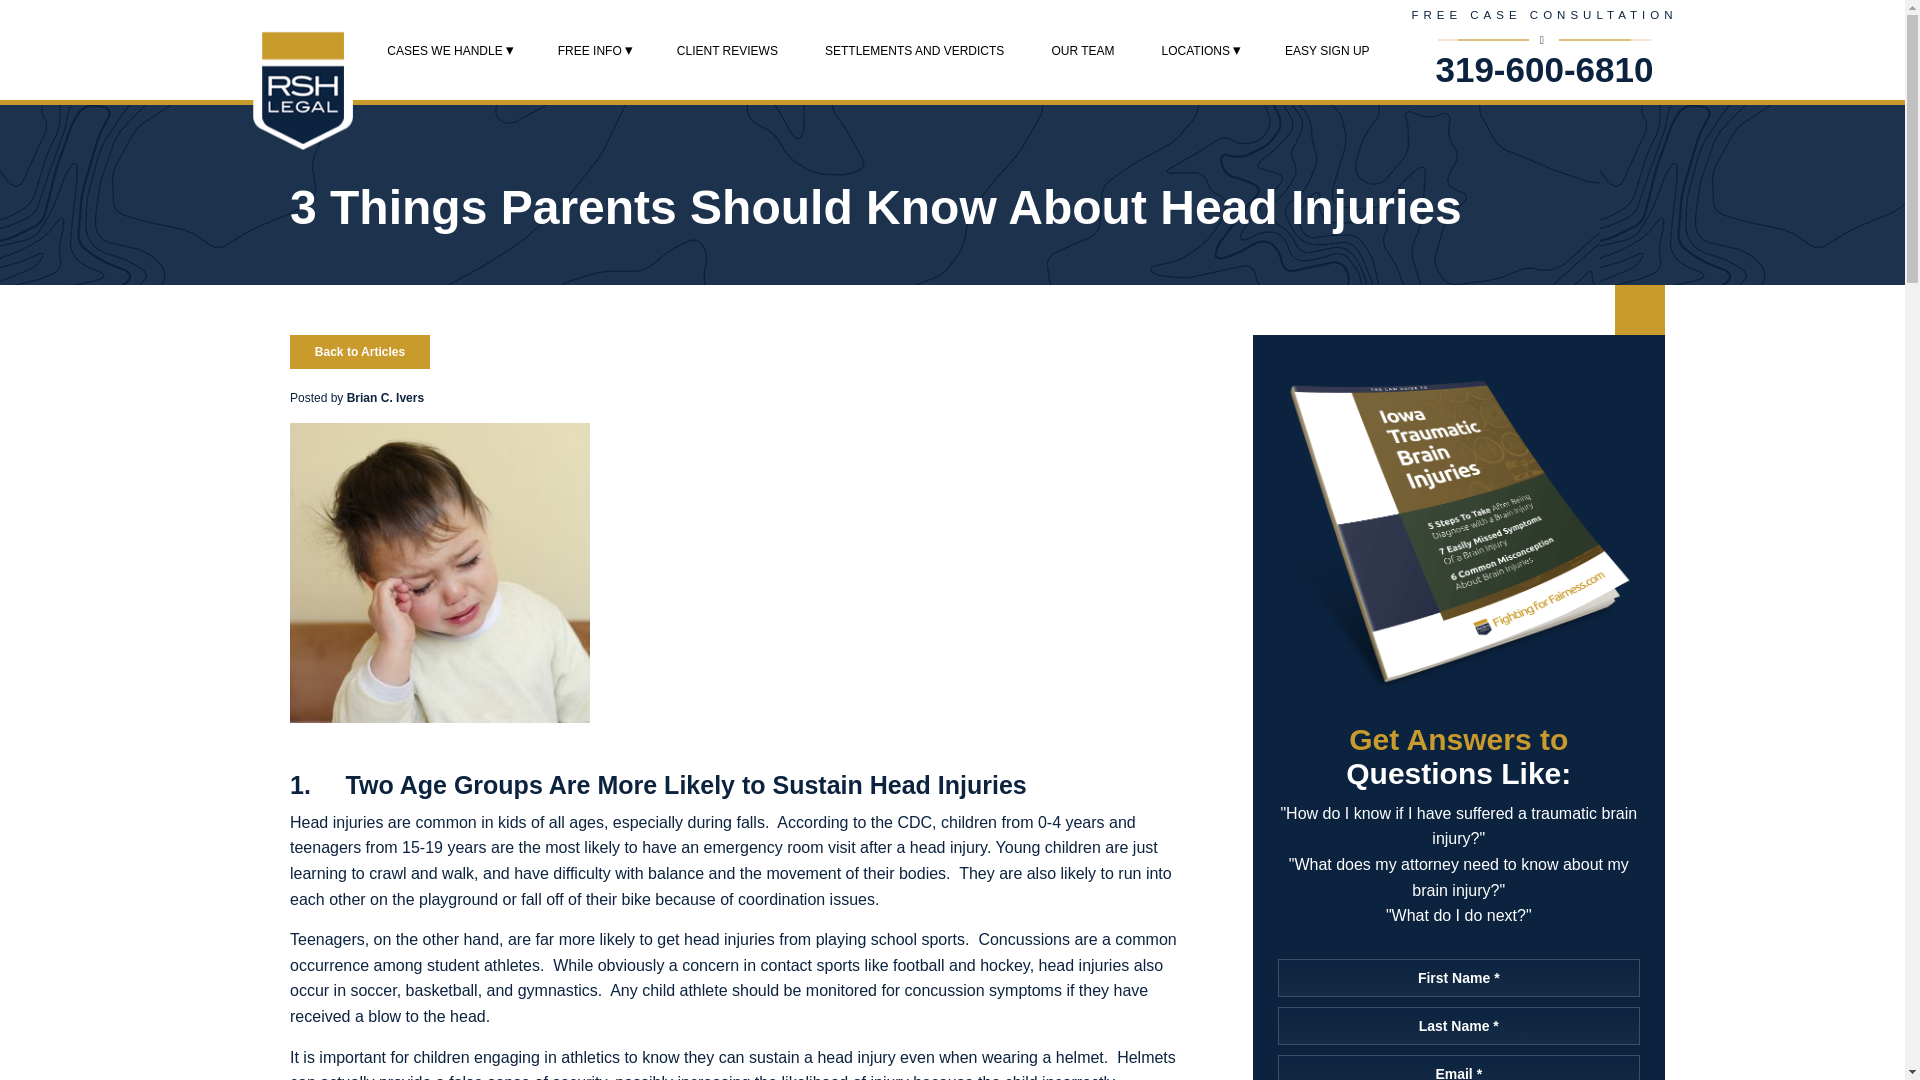  Describe the element at coordinates (727, 50) in the screenshot. I see `CLIENT REVIEWS` at that location.